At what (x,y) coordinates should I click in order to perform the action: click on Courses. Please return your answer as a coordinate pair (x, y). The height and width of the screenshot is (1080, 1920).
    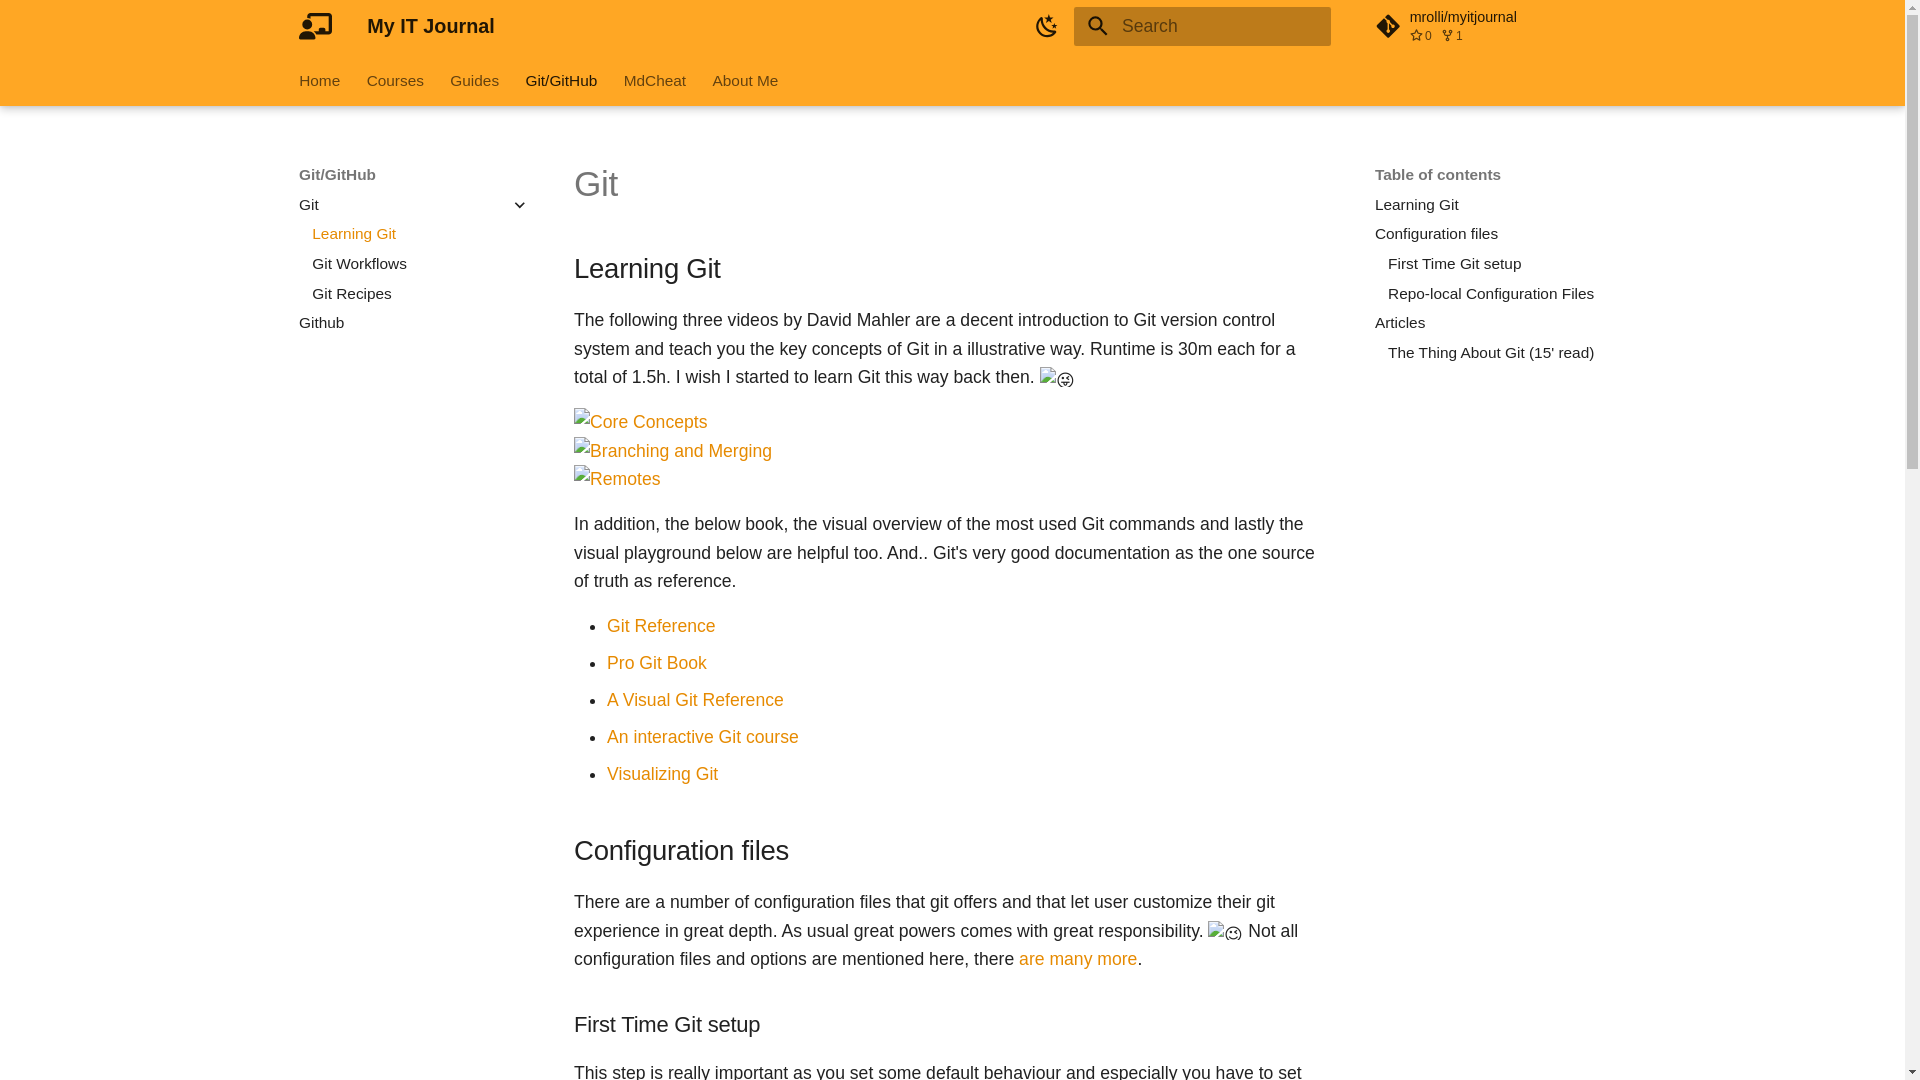
    Looking at the image, I should click on (395, 80).